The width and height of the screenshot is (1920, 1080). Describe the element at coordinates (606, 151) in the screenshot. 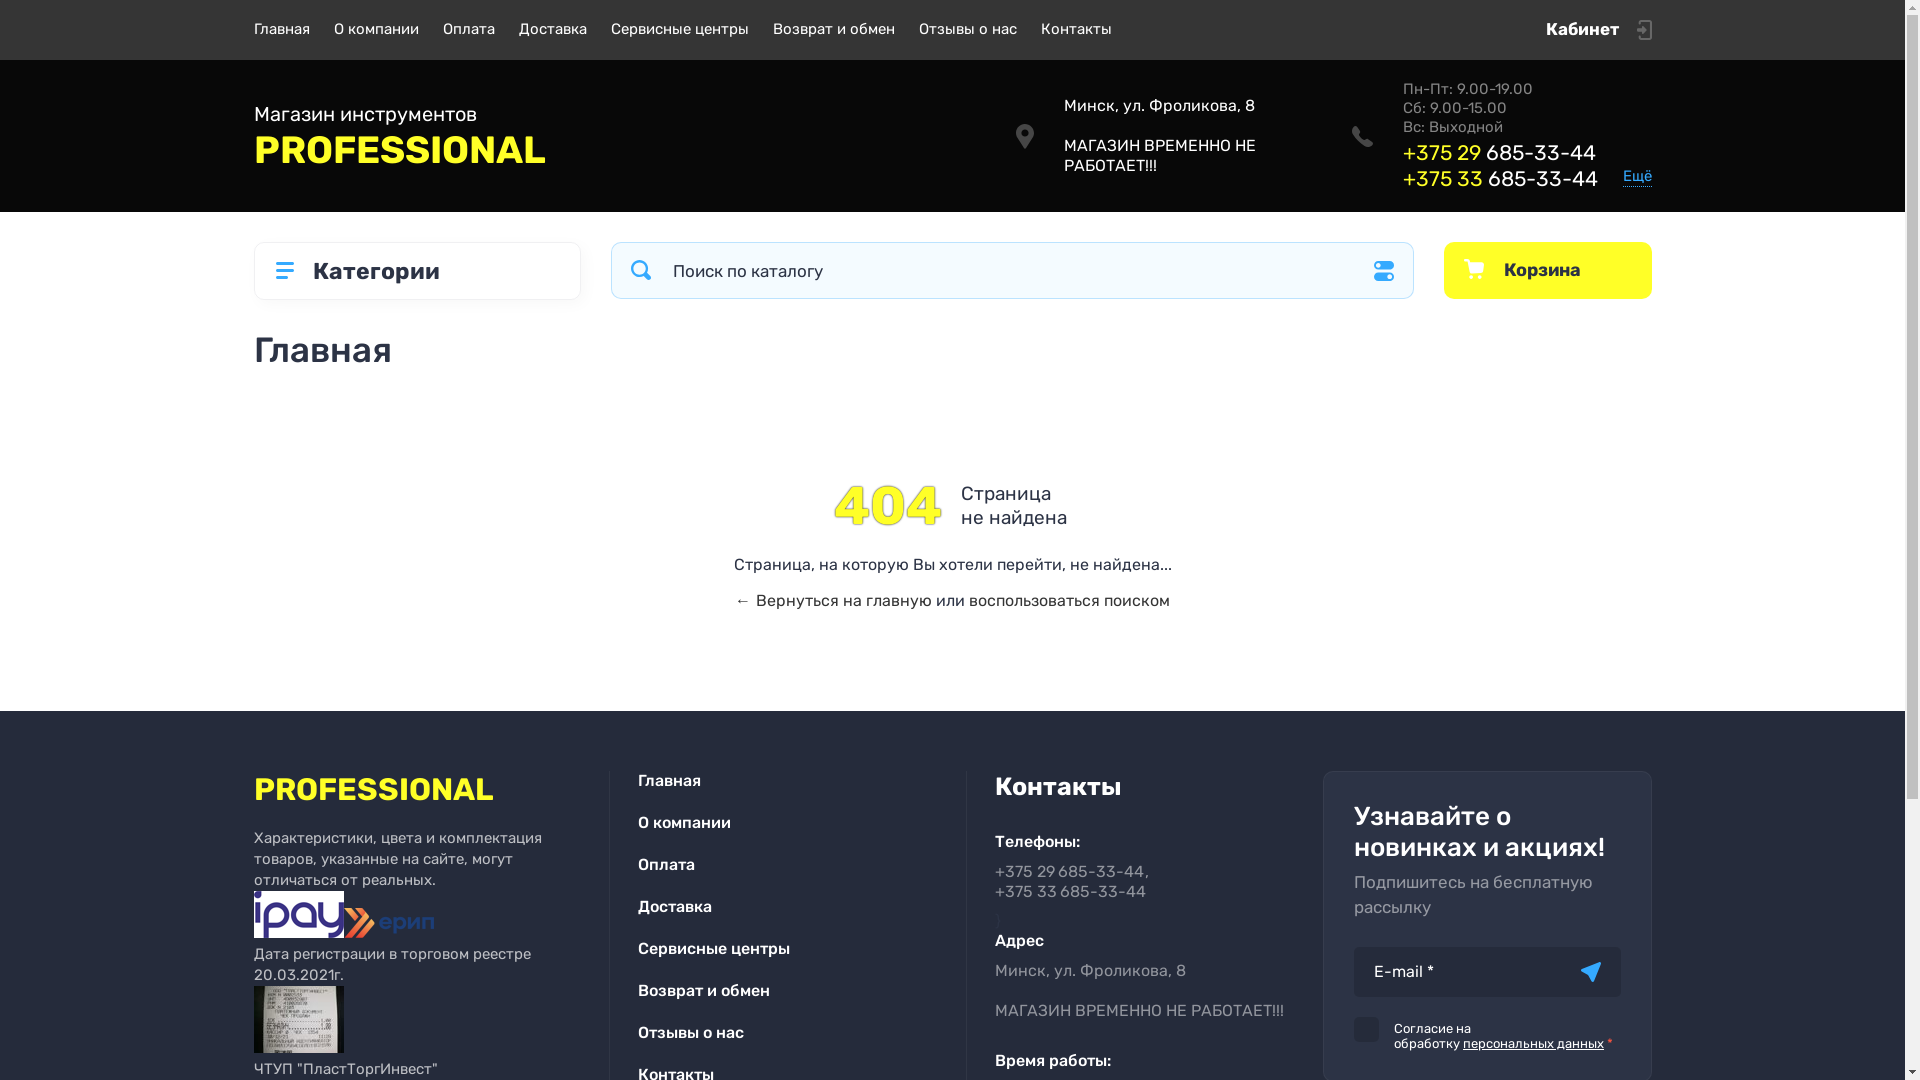

I see `PROFESSIONAL` at that location.